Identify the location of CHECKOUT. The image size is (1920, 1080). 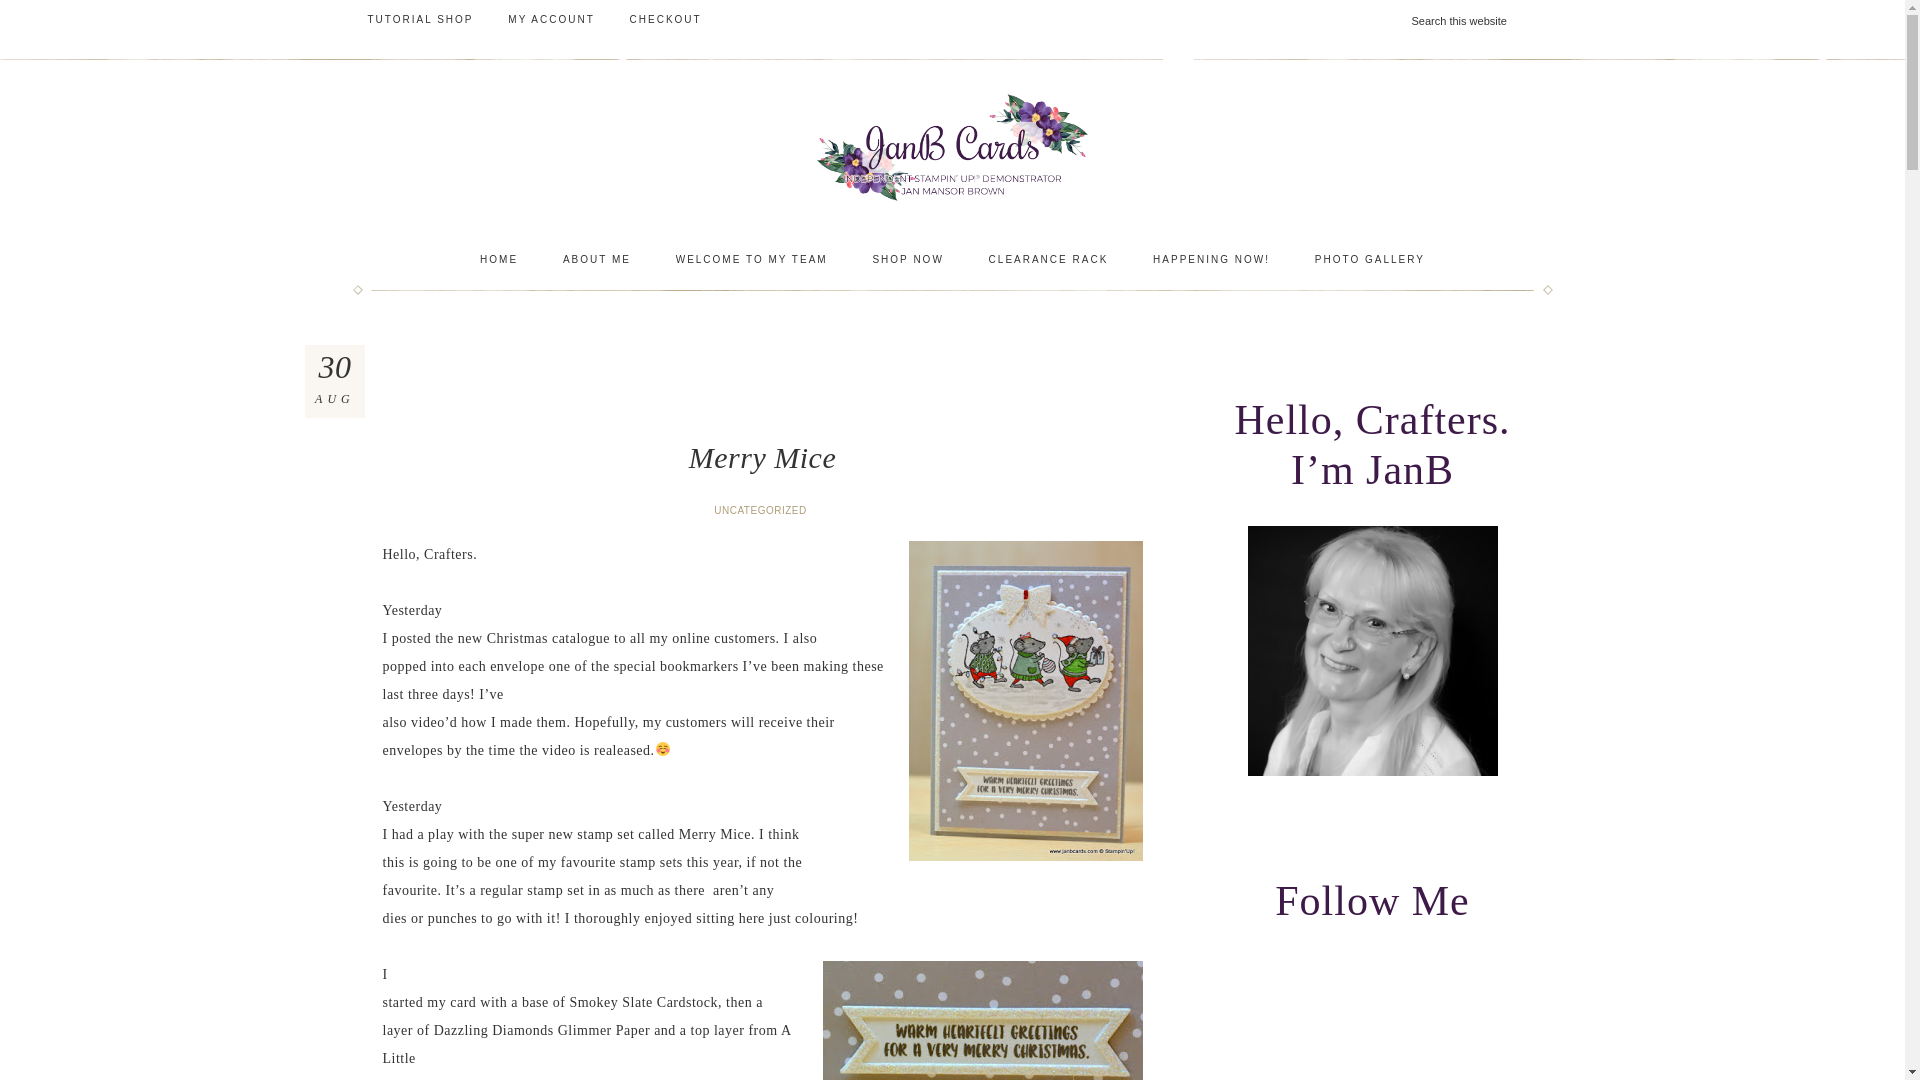
(665, 20).